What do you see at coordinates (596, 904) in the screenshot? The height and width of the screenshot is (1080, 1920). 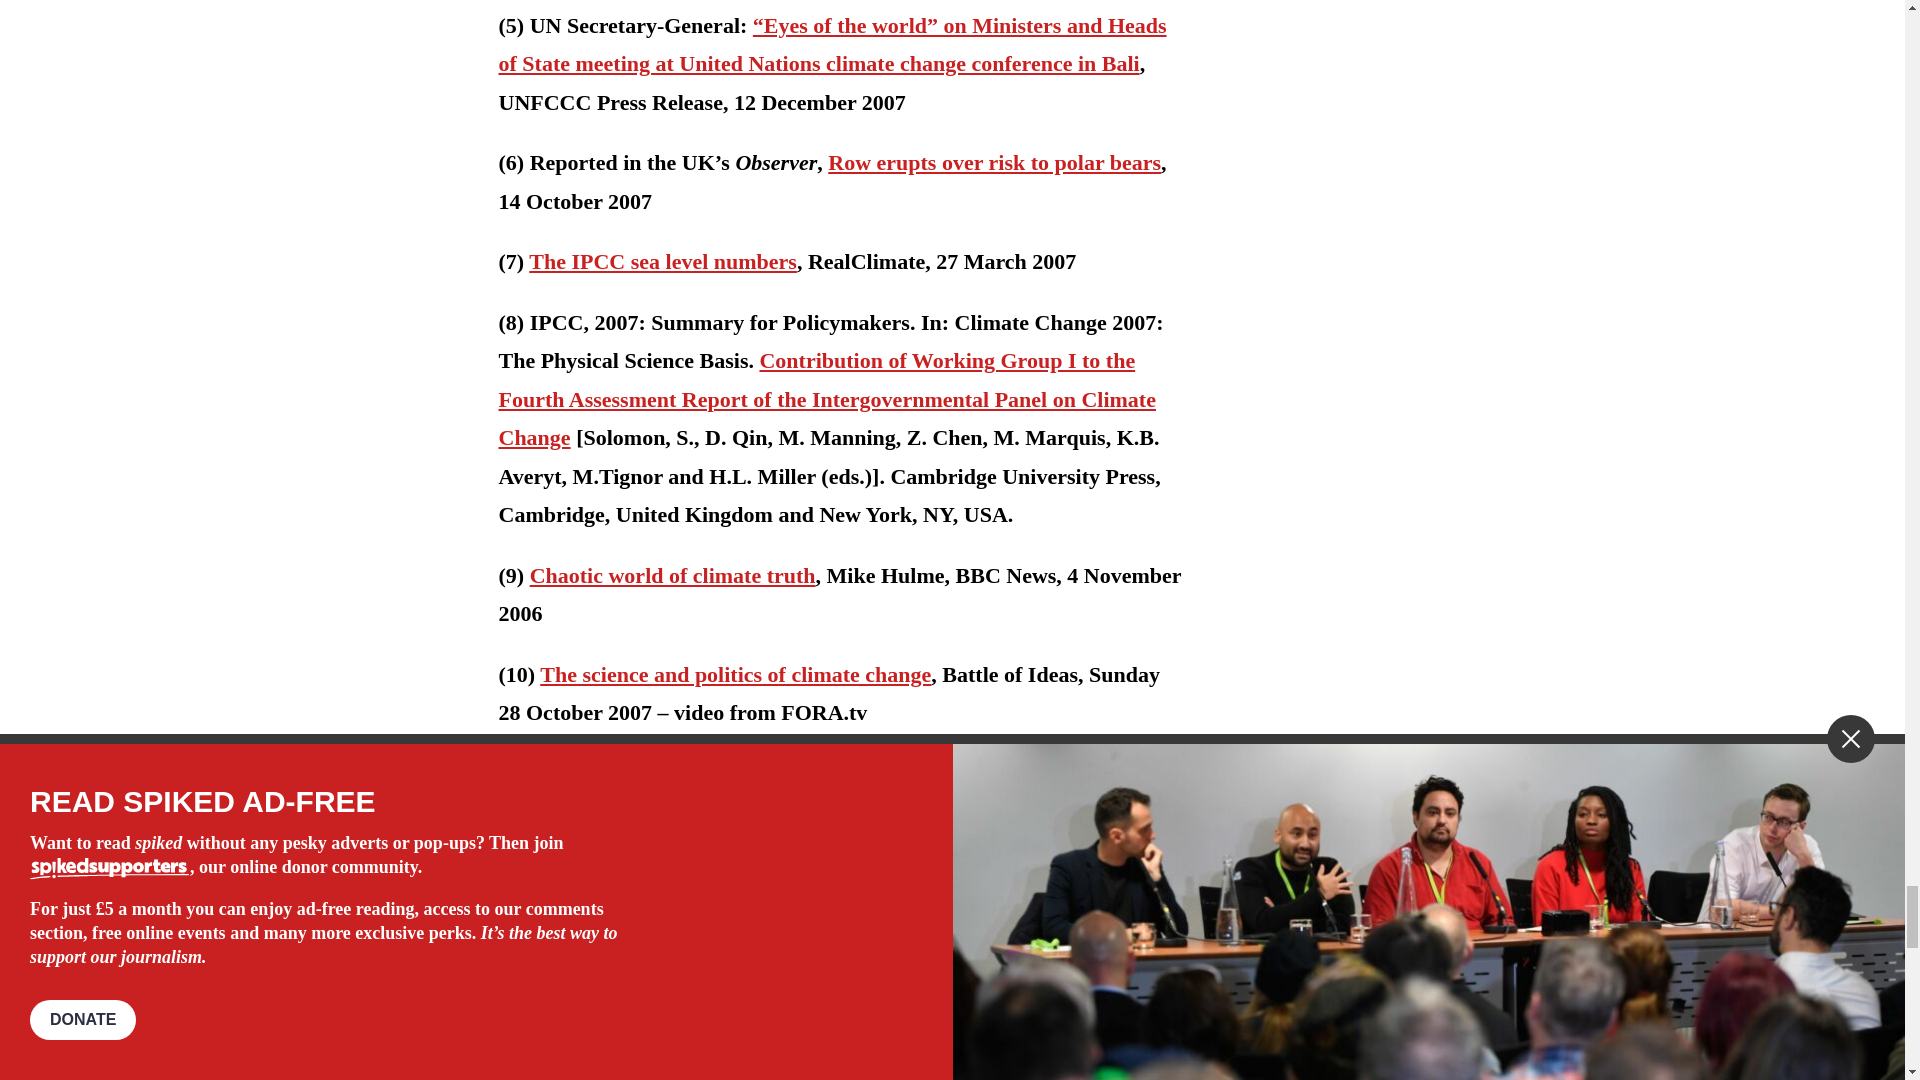 I see `Share on Twitter` at bounding box center [596, 904].